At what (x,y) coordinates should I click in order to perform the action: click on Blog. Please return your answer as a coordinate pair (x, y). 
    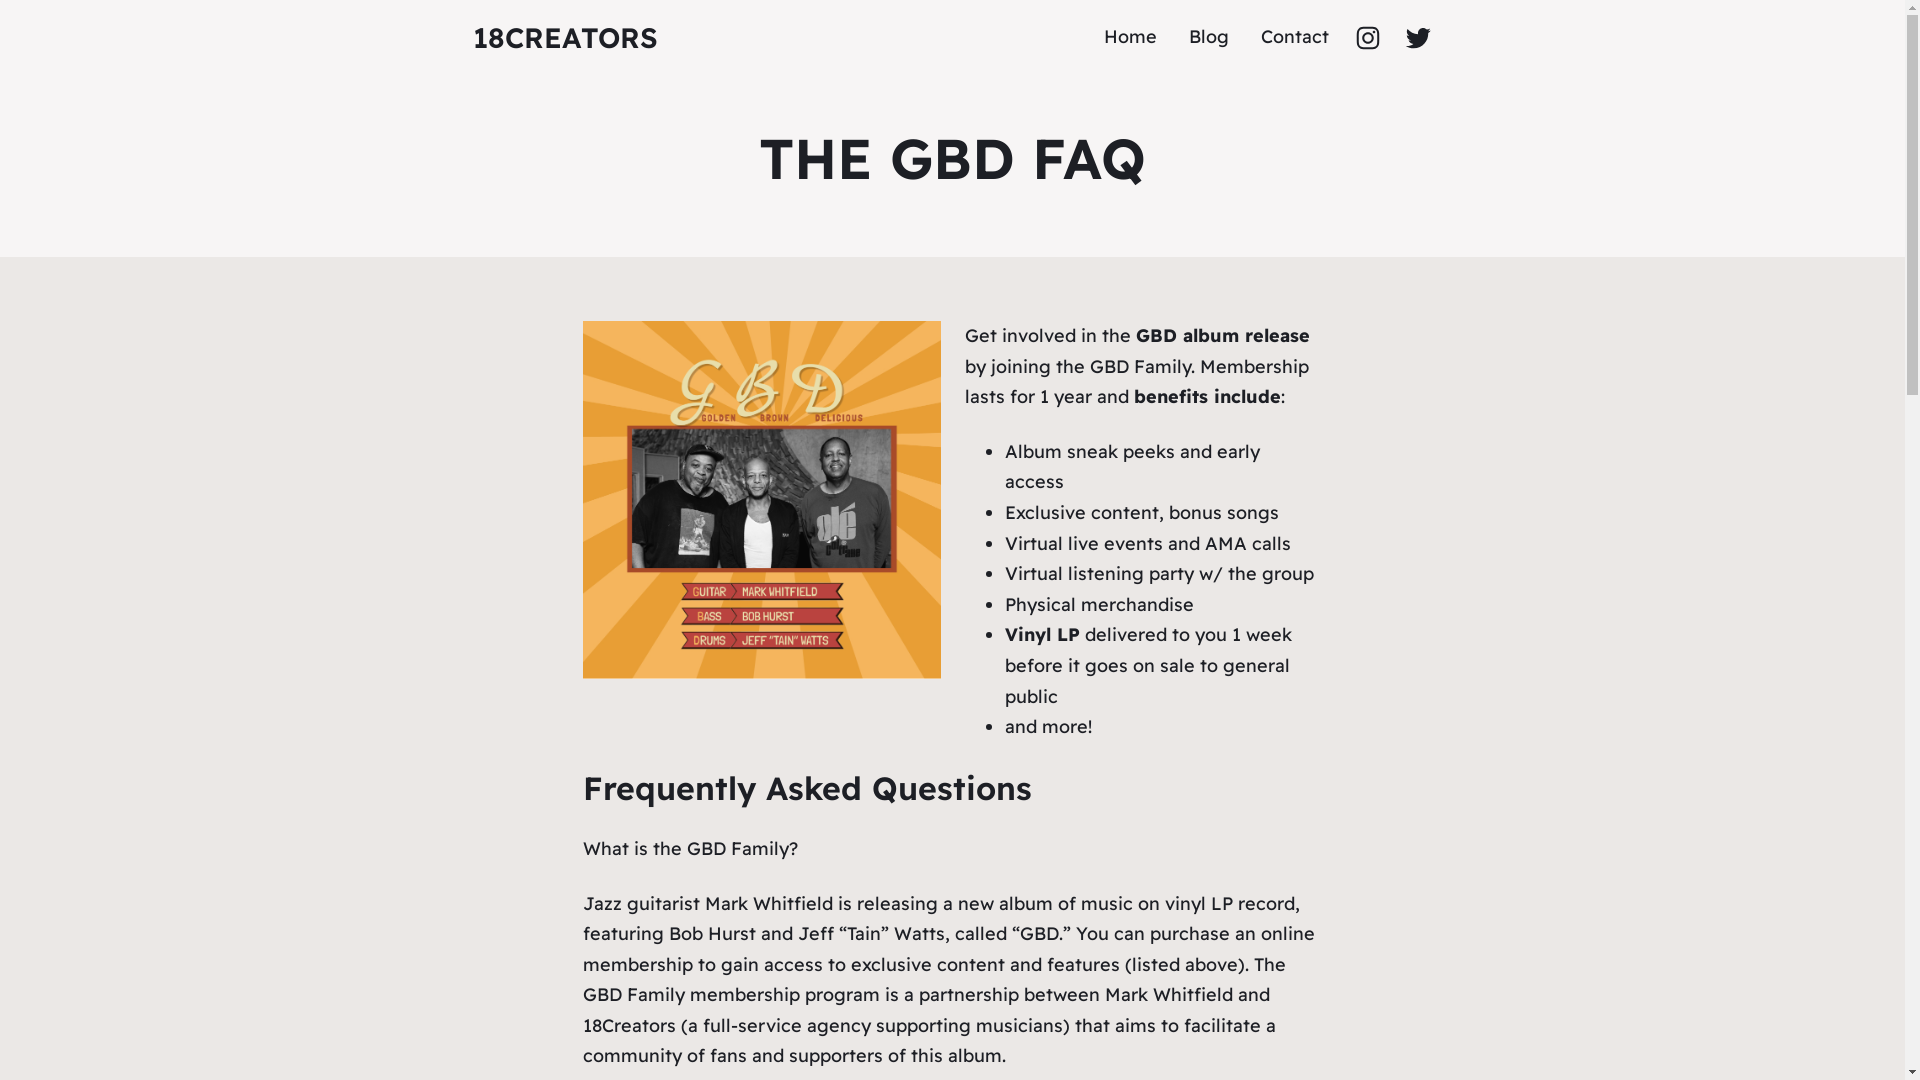
    Looking at the image, I should click on (1208, 38).